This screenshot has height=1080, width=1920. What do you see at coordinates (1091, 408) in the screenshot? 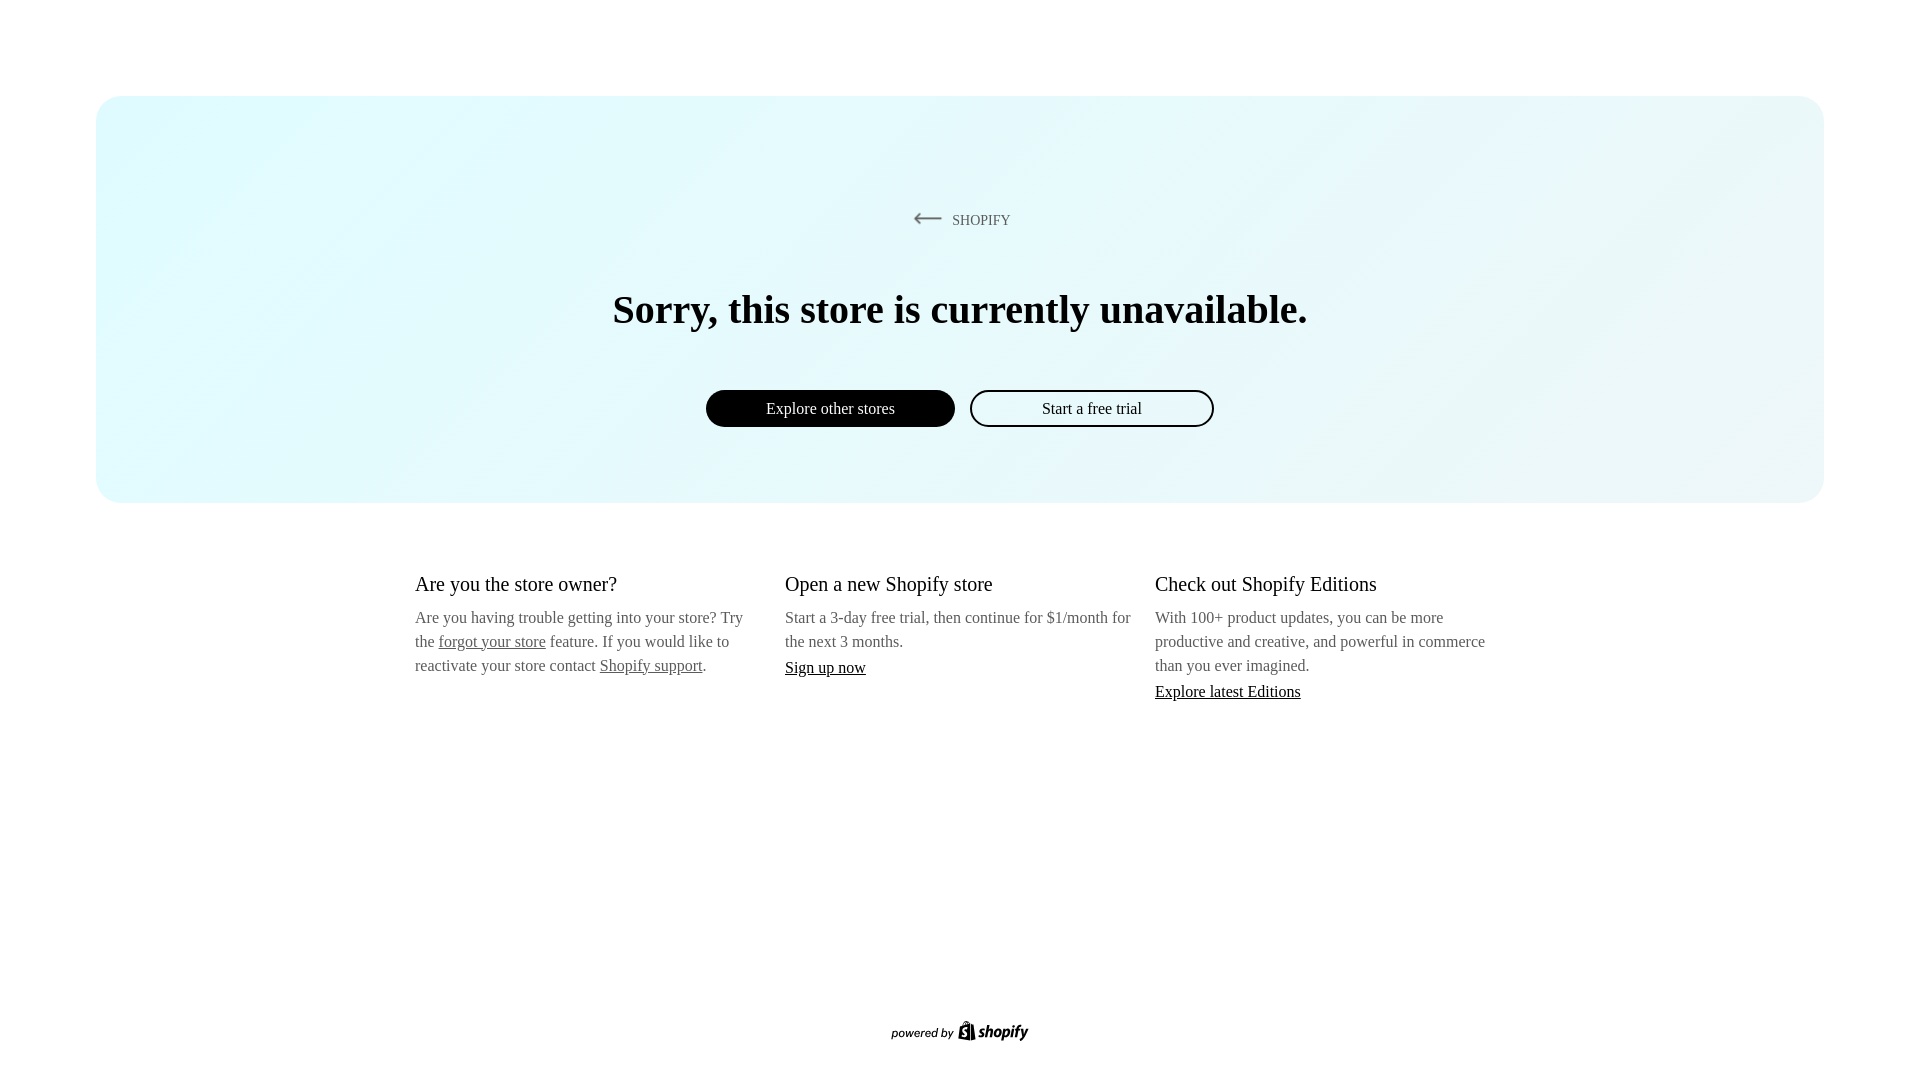
I see `Start a free trial` at bounding box center [1091, 408].